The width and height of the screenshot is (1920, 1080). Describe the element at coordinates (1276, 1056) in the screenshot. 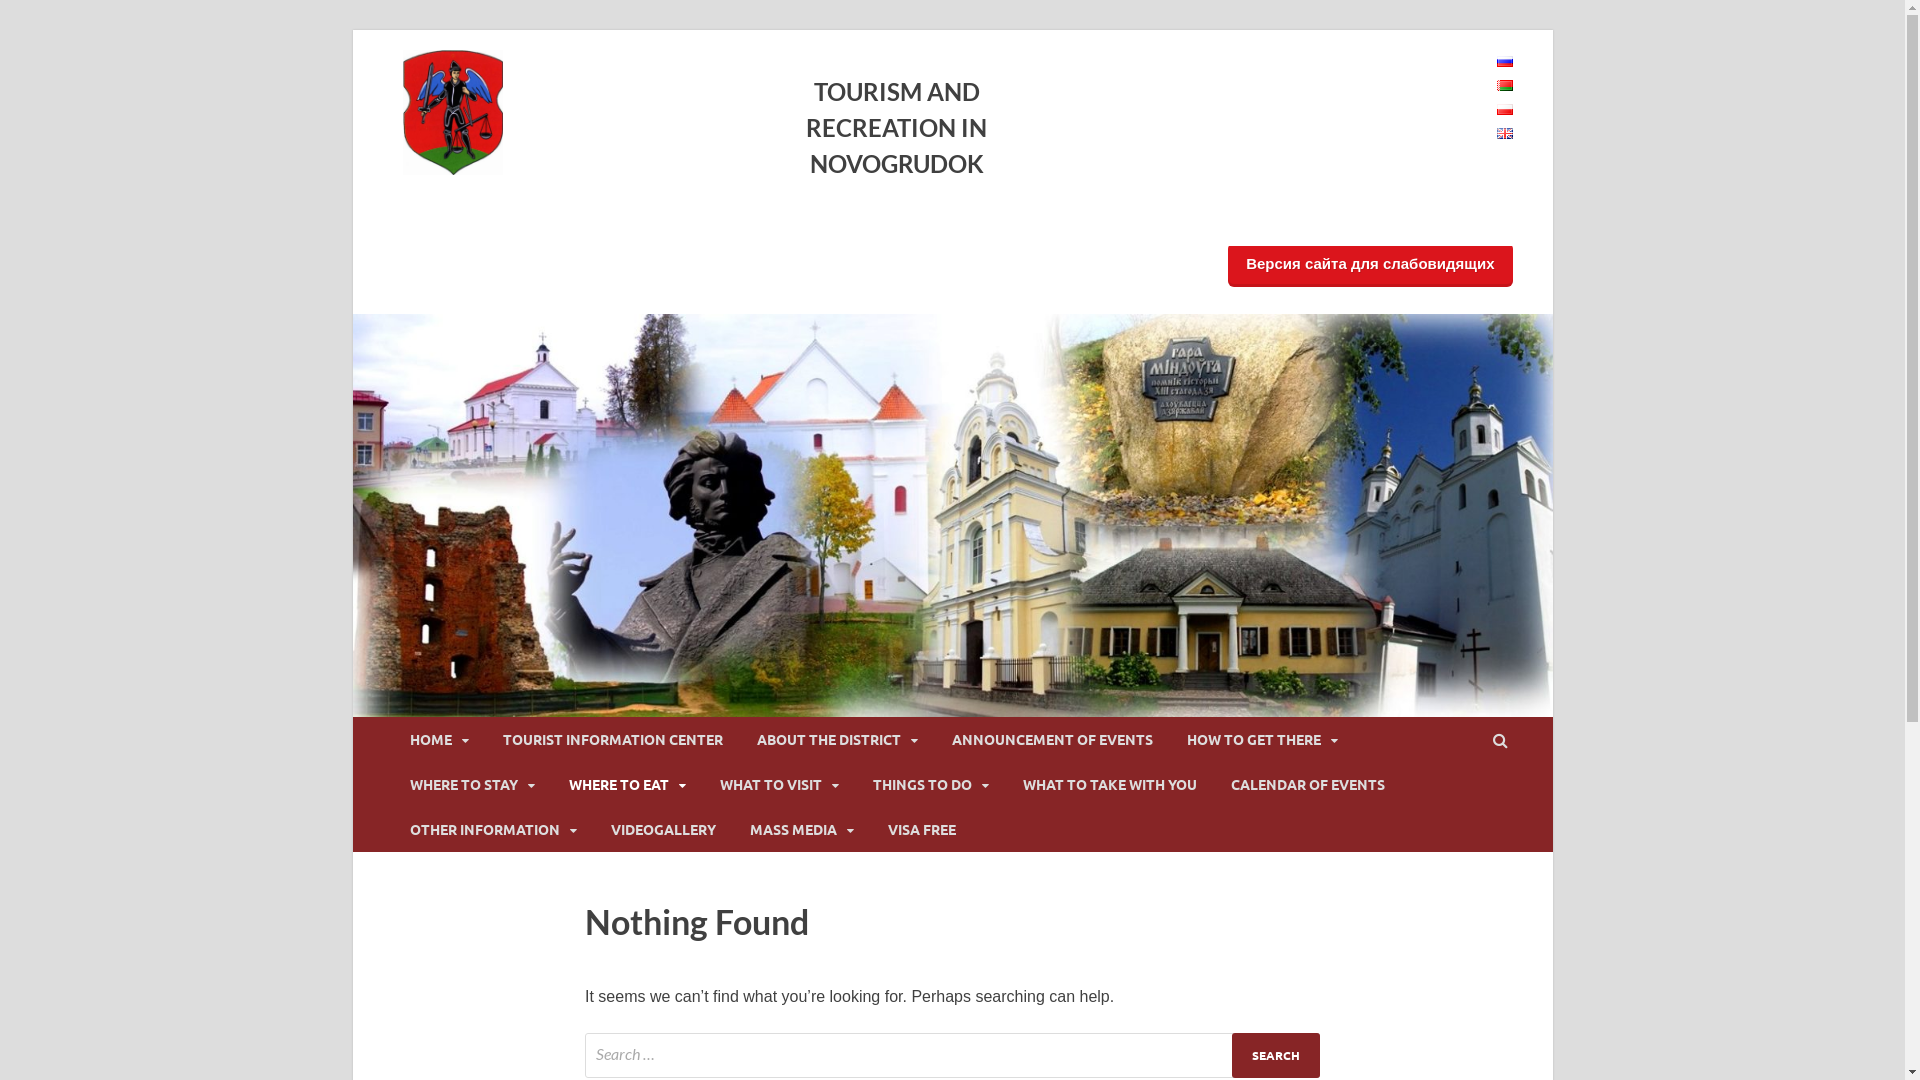

I see `Search` at that location.